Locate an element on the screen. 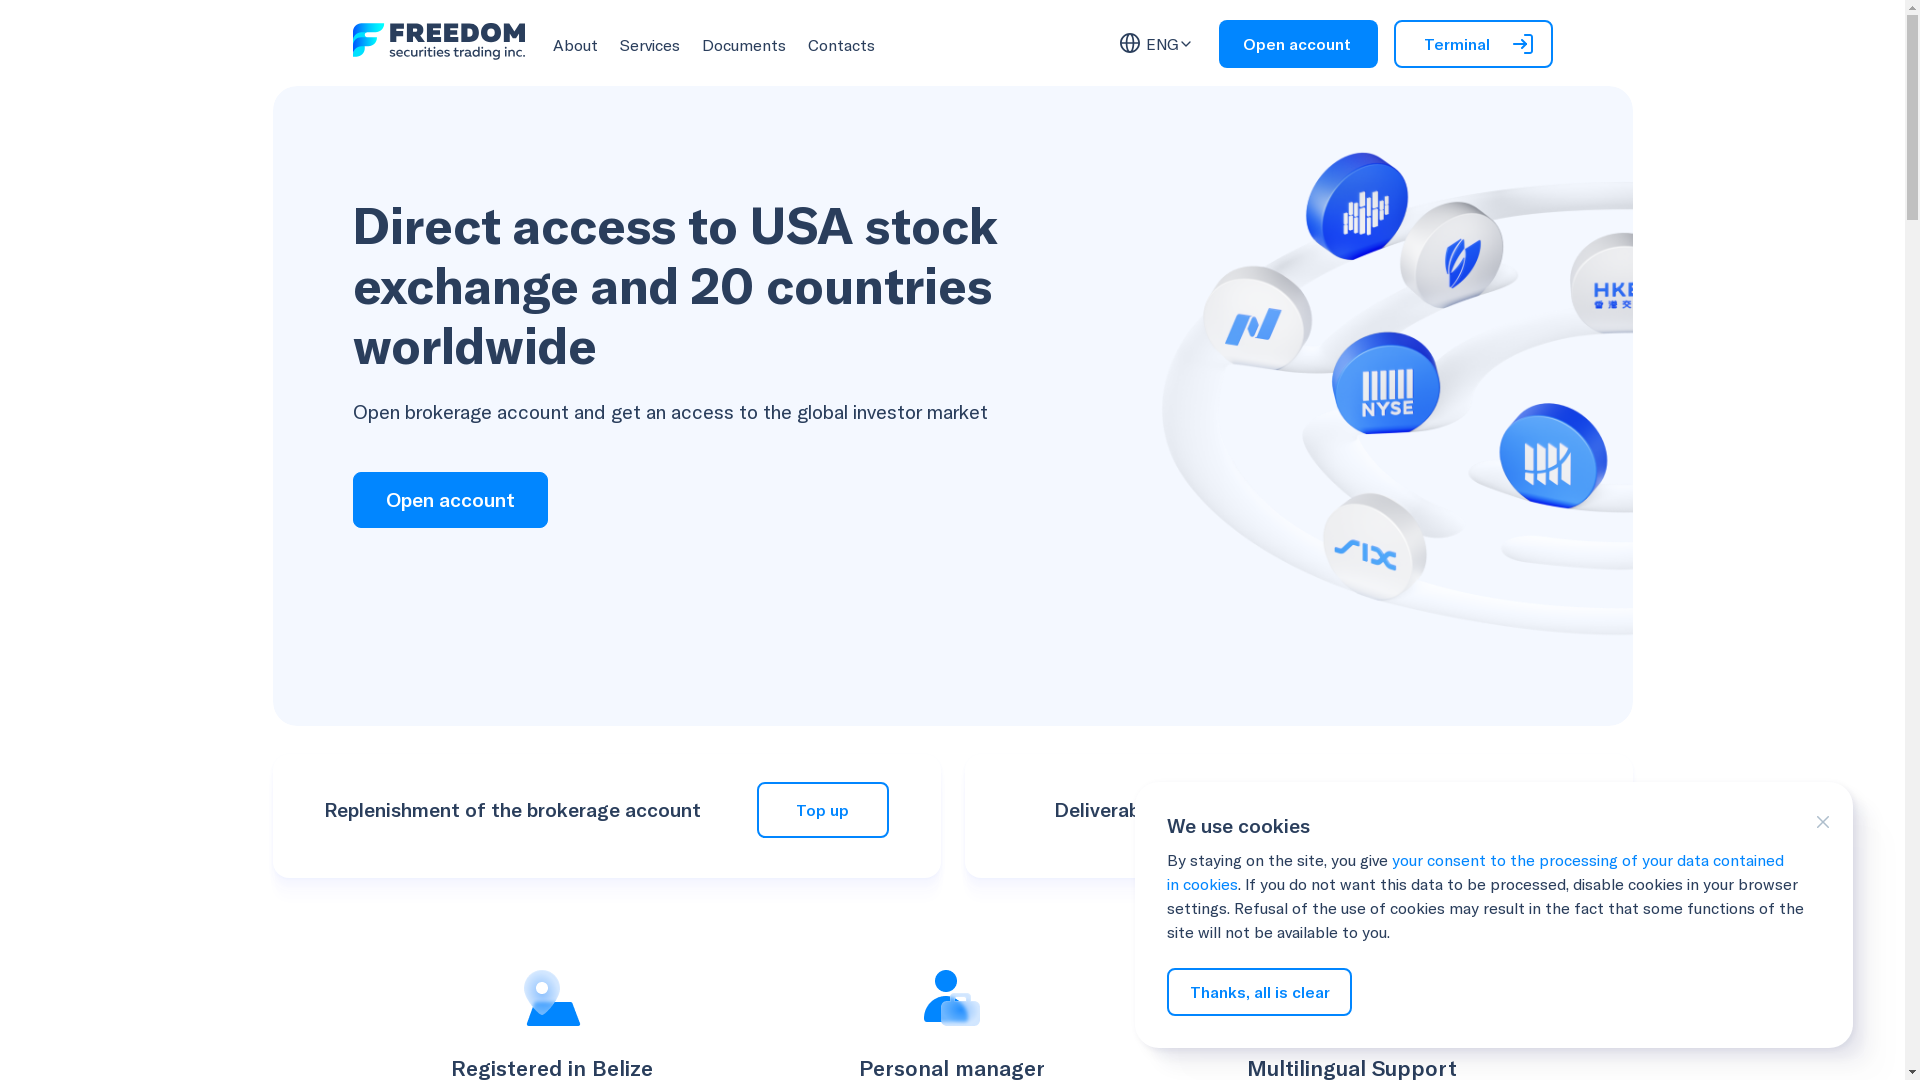 This screenshot has height=1080, width=1920. Services is located at coordinates (650, 45).